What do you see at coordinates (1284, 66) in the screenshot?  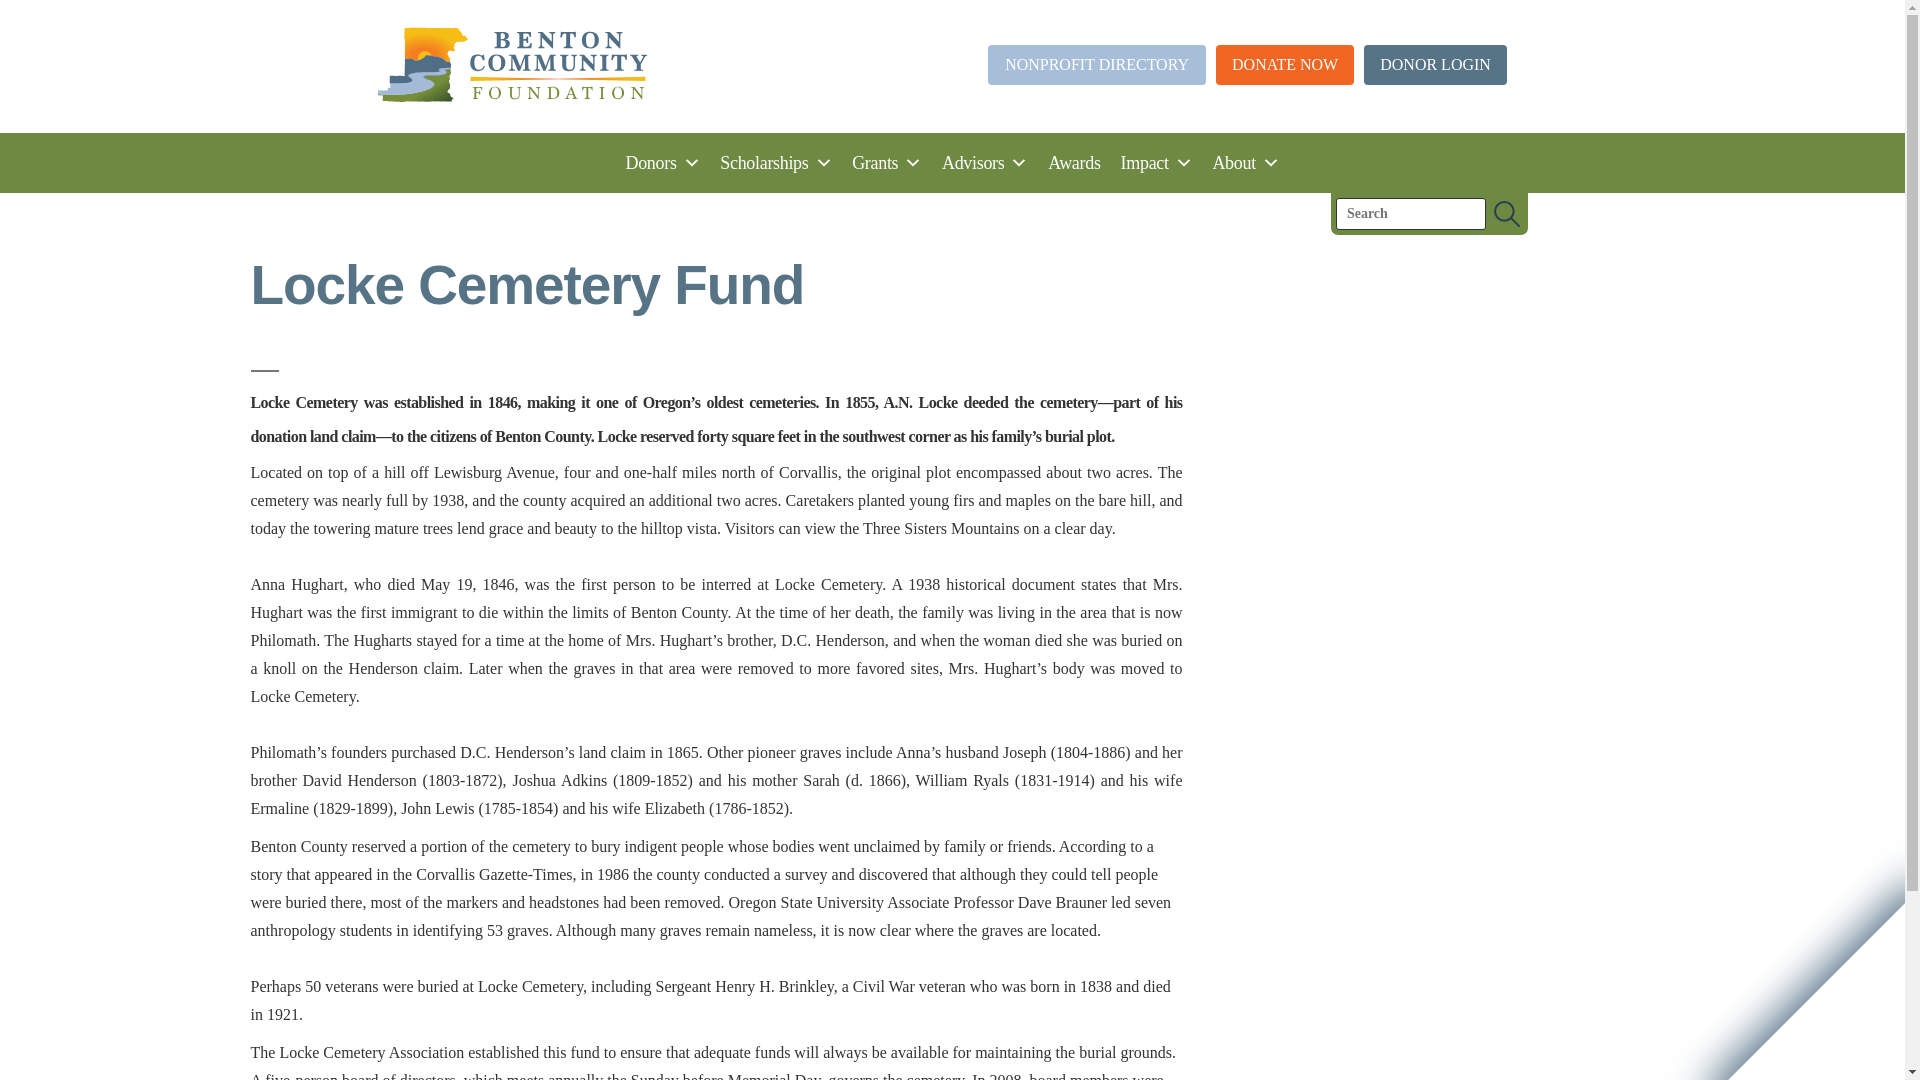 I see `DONATE NOW` at bounding box center [1284, 66].